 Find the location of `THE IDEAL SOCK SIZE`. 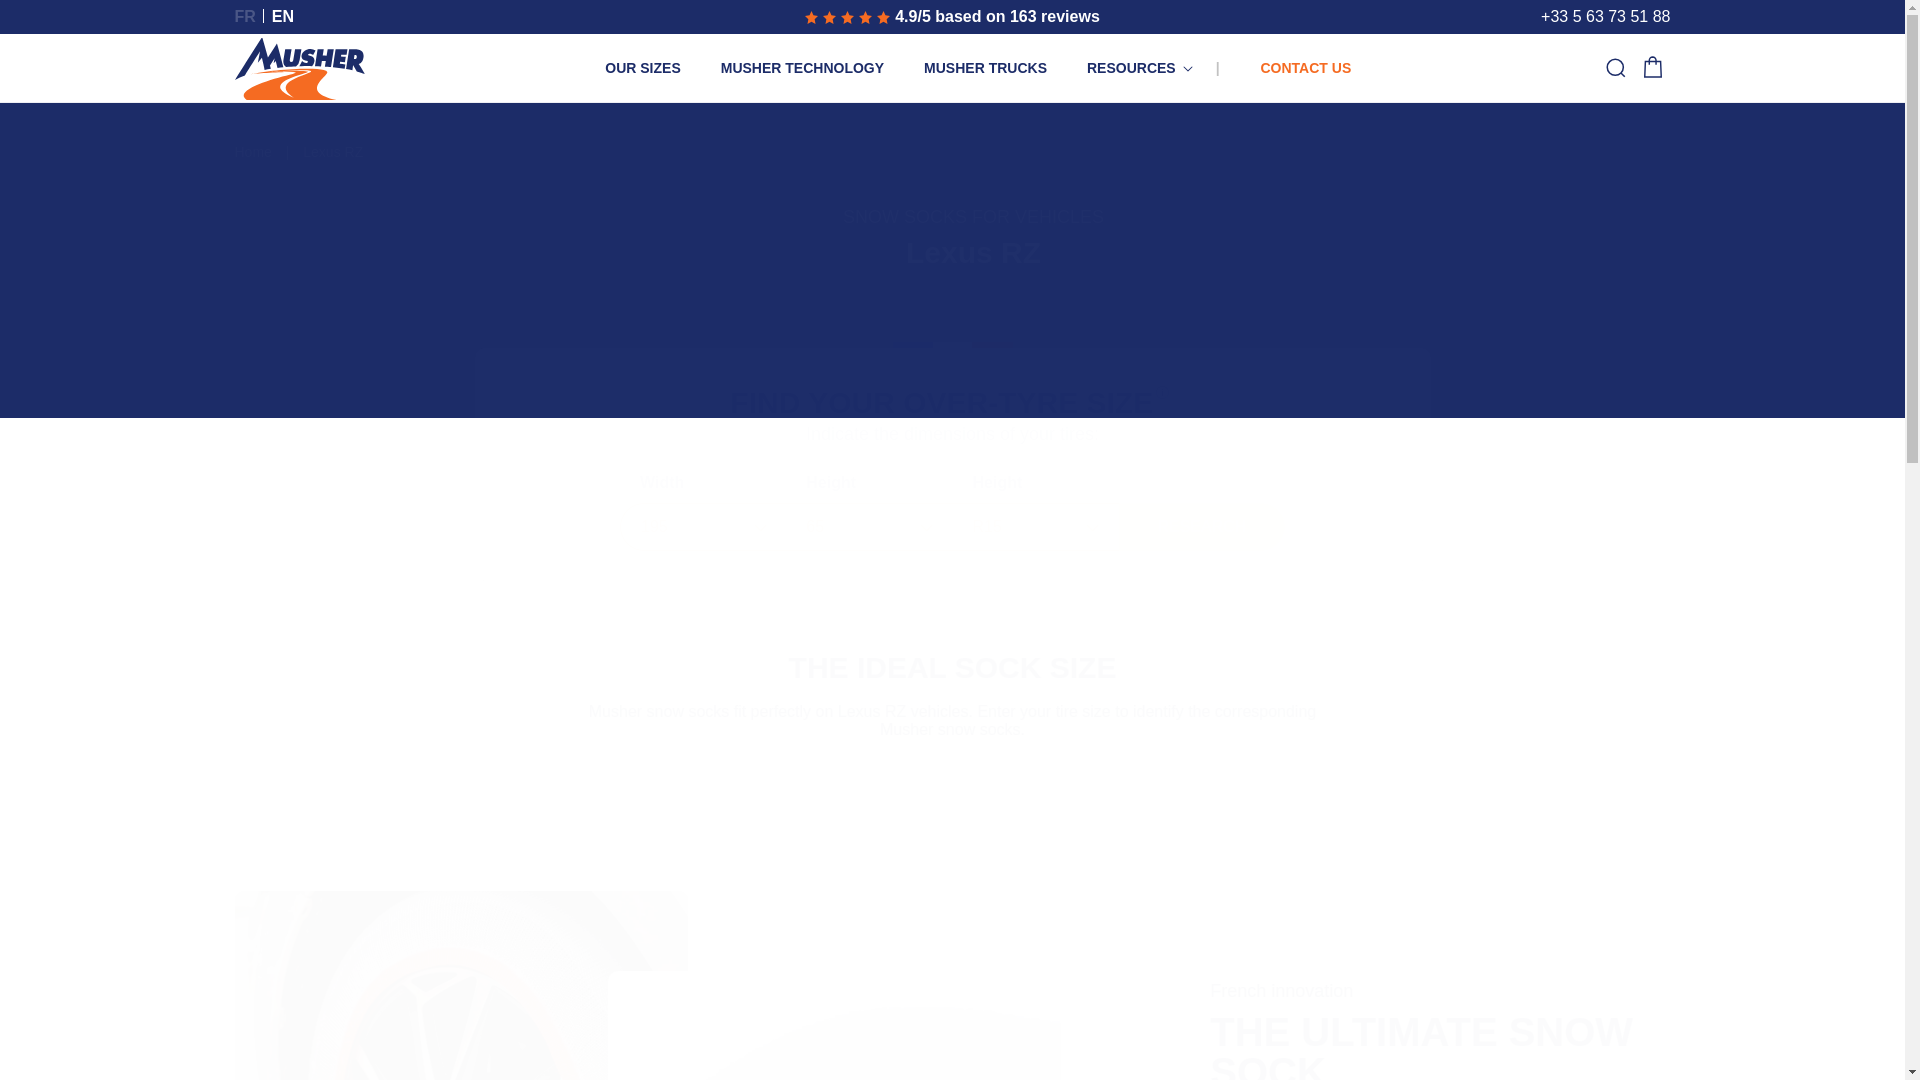

THE IDEAL SOCK SIZE is located at coordinates (952, 668).